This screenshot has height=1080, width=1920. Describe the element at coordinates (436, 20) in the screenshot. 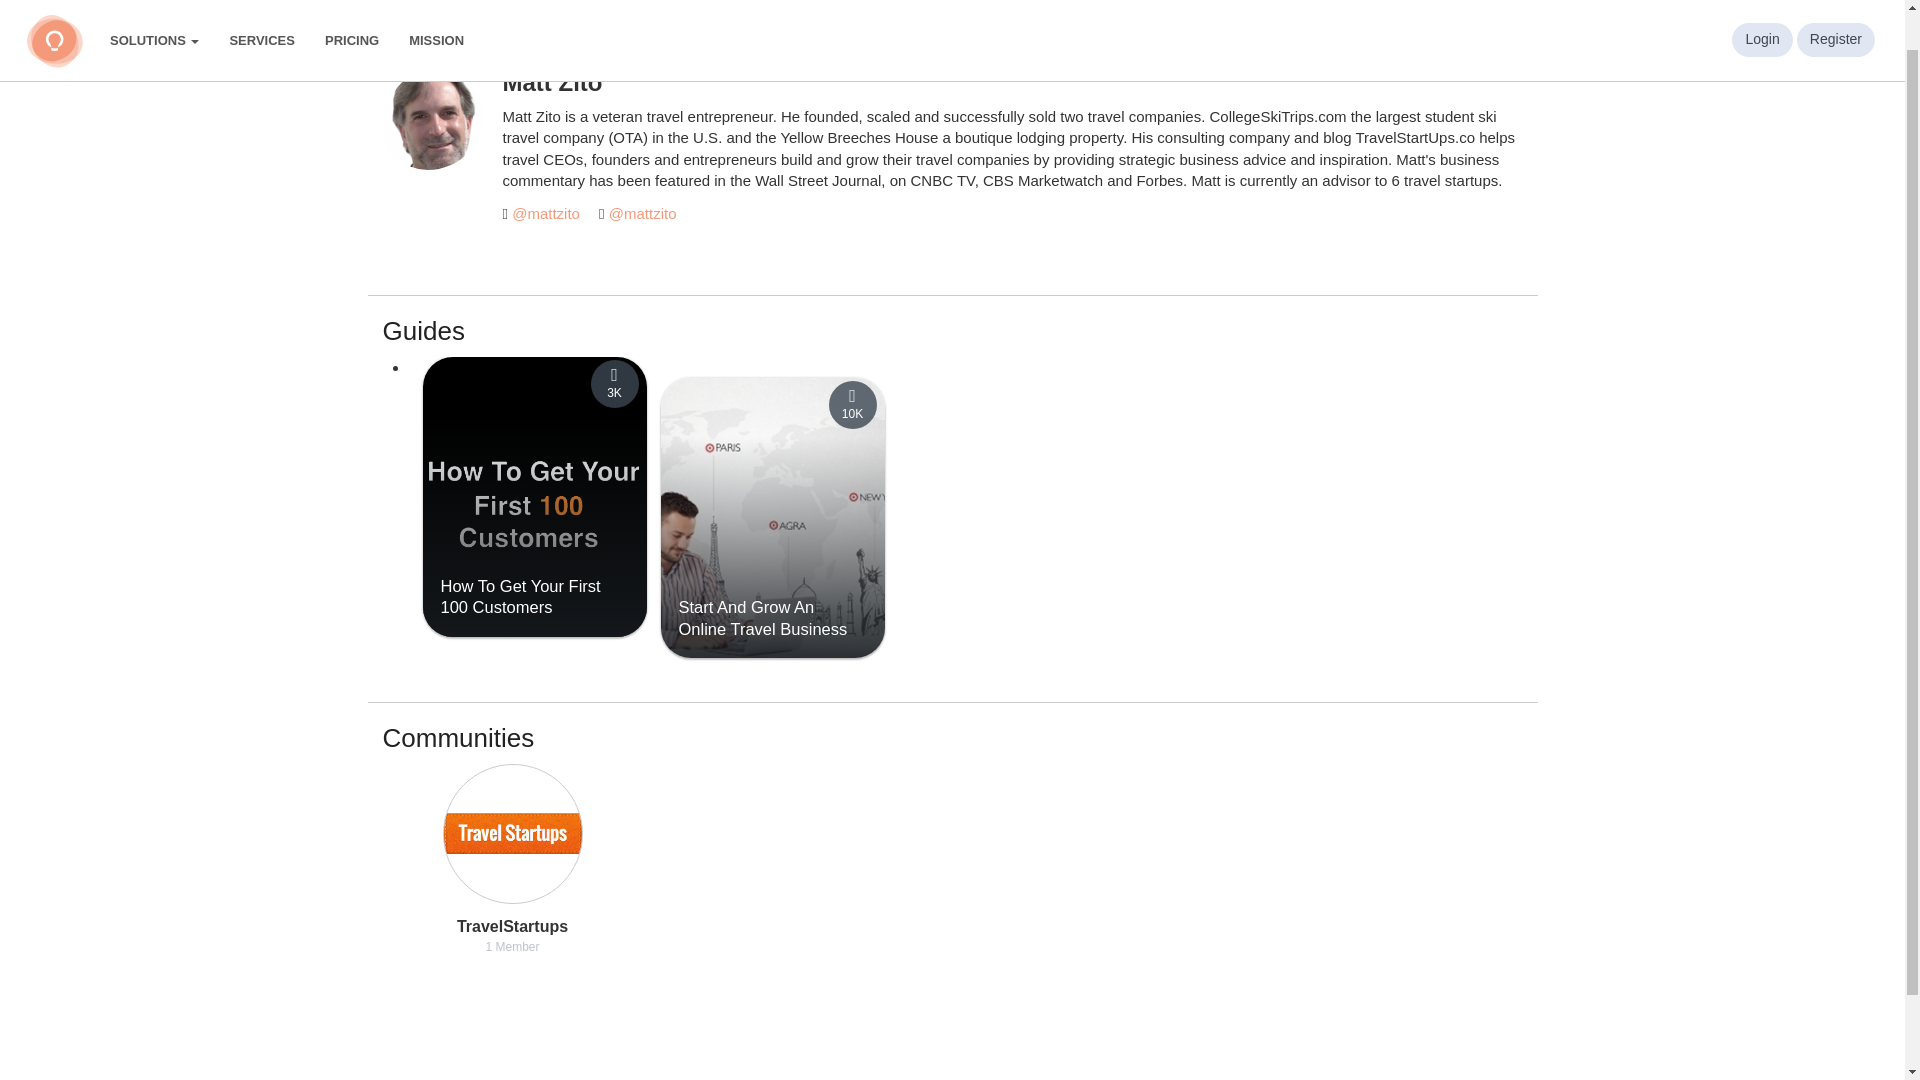

I see `MISSION` at that location.